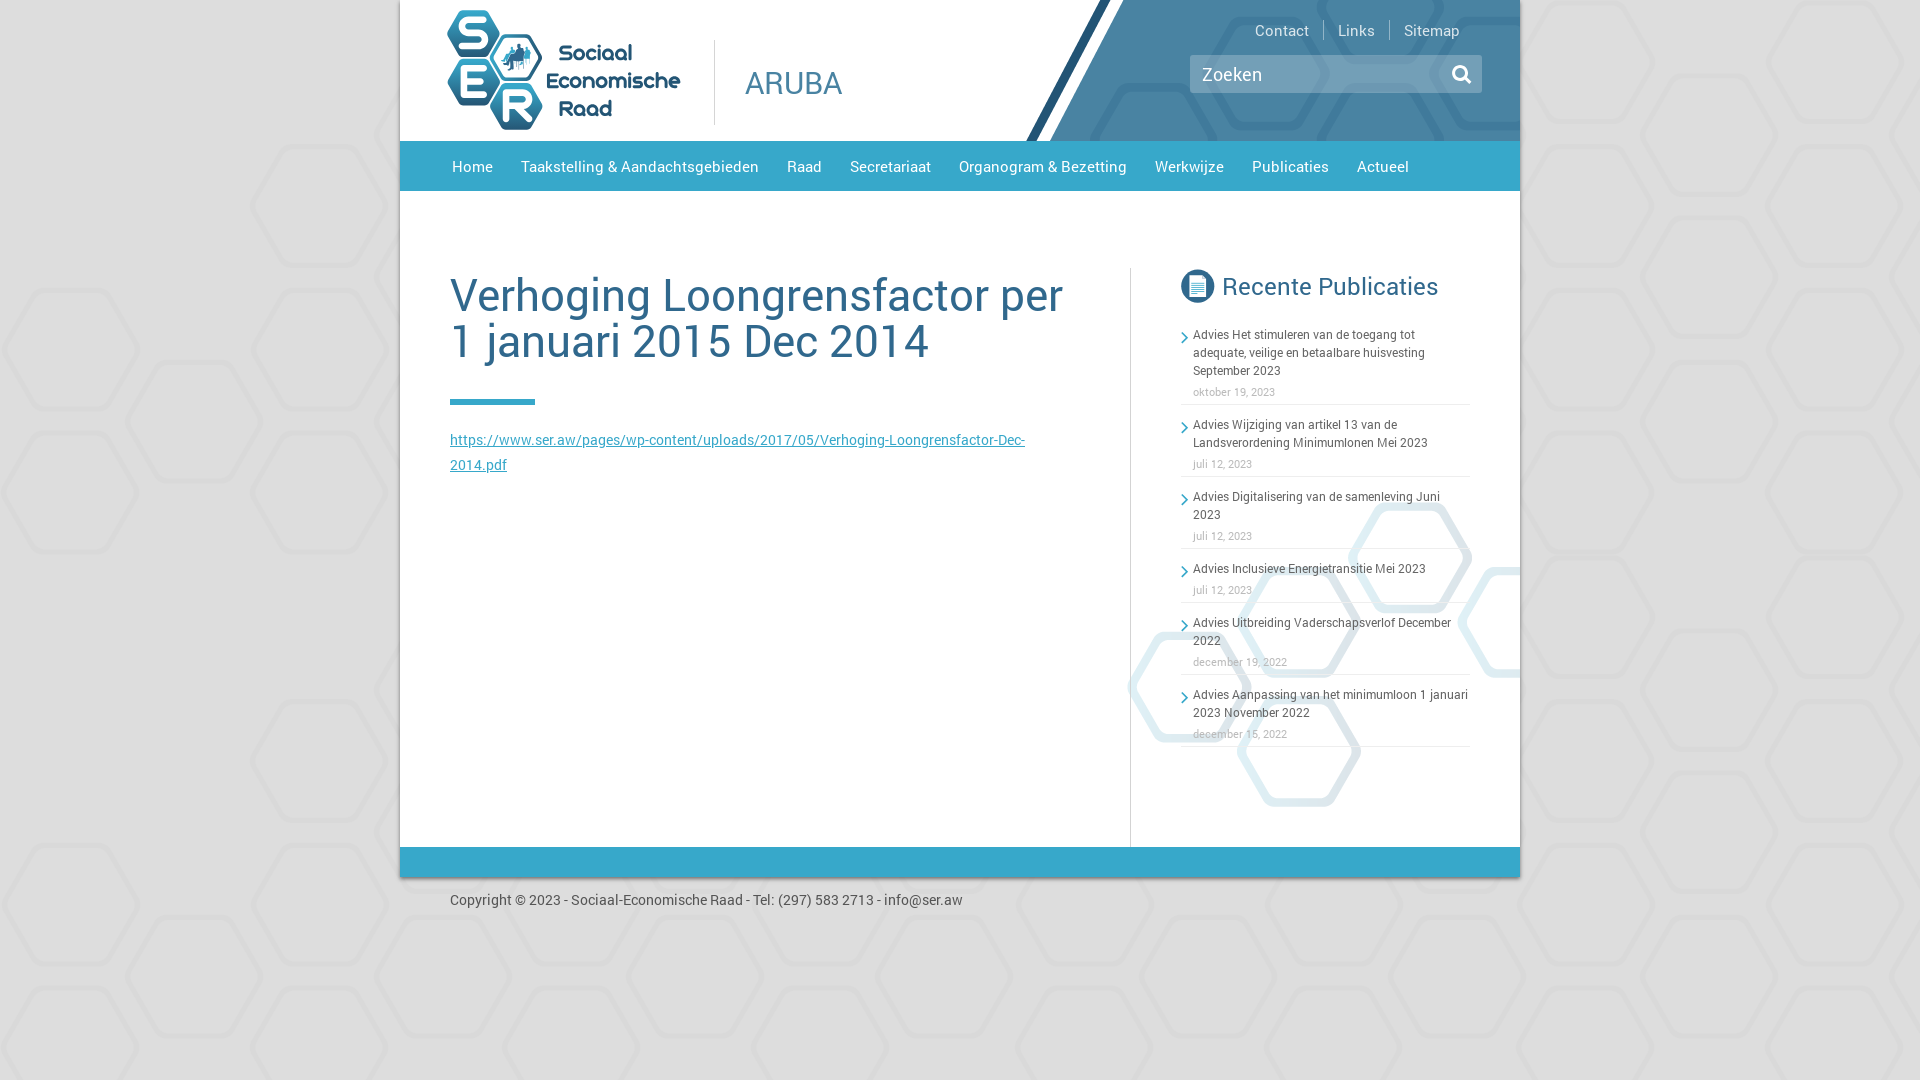 This screenshot has height=1080, width=1920. I want to click on Organogram & Bezetting, so click(1043, 170).